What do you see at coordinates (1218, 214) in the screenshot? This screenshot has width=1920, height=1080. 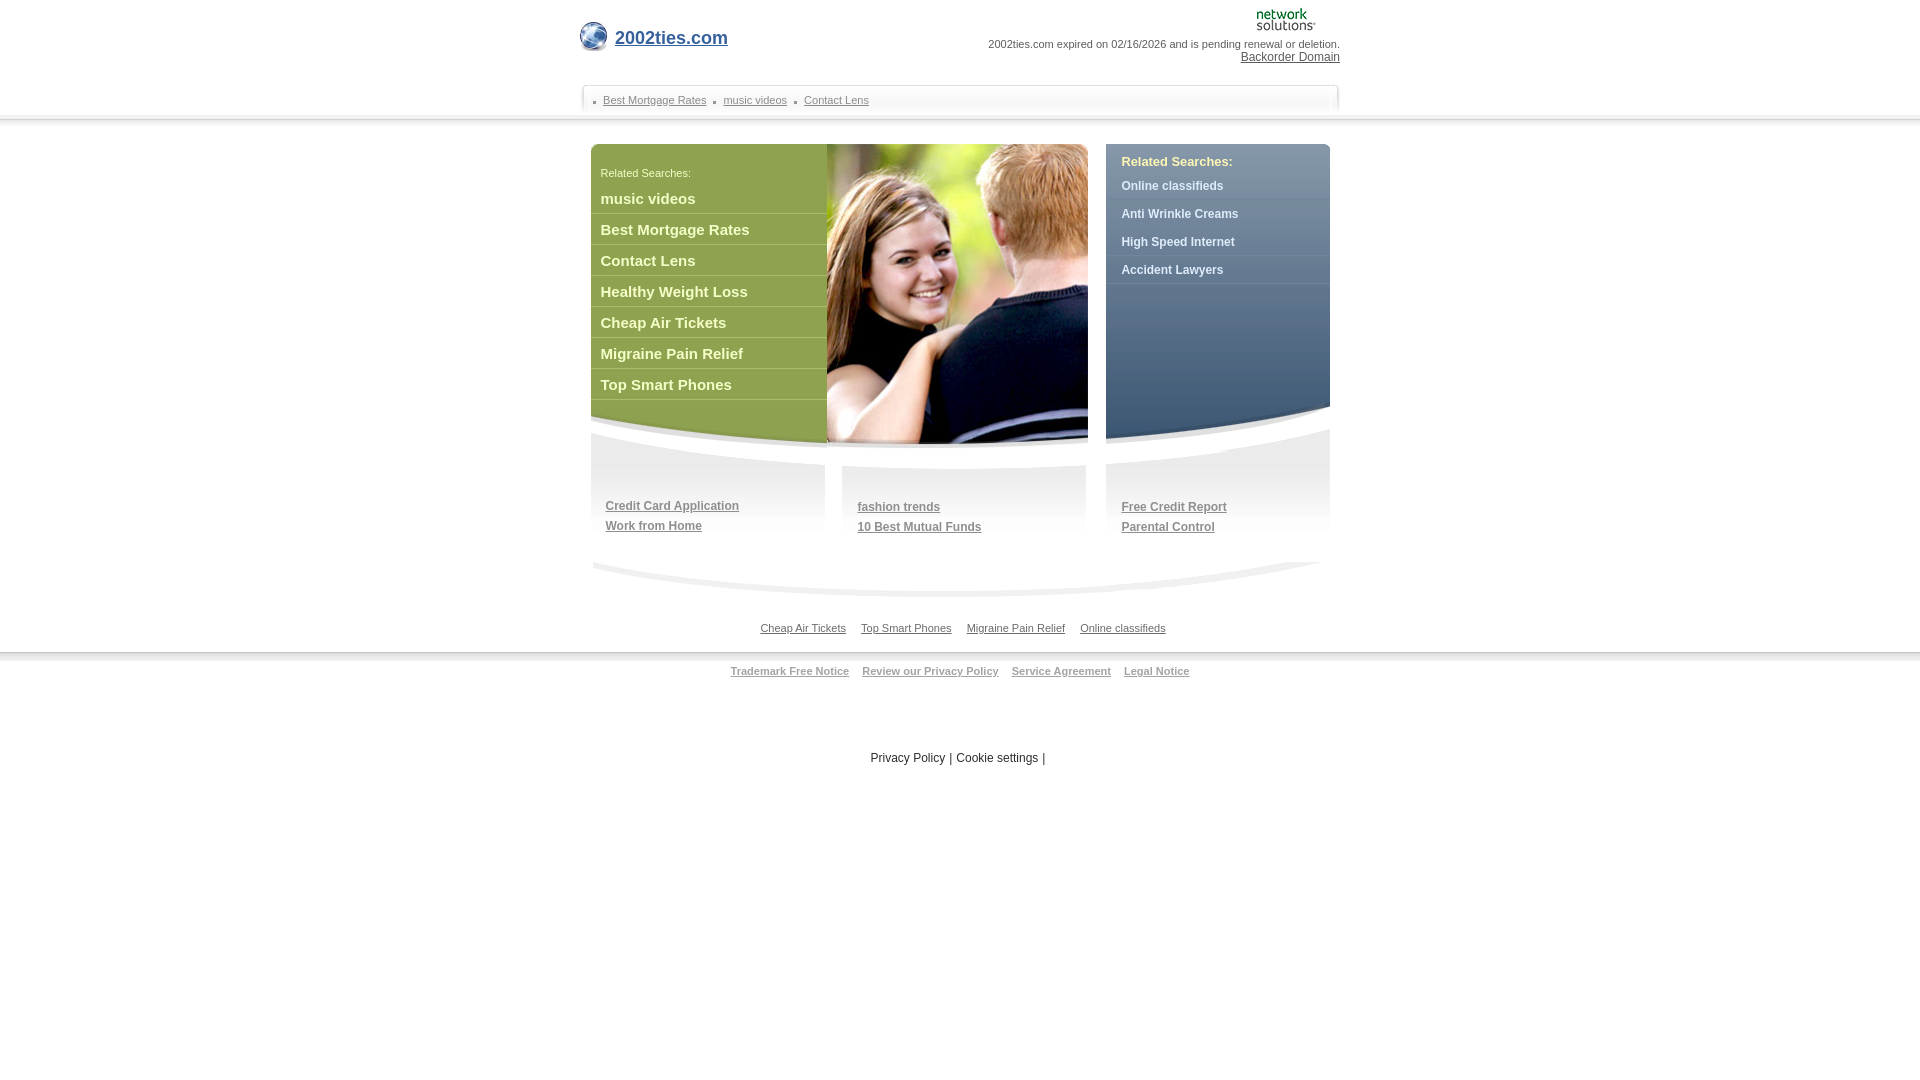 I see `Anti Wrinkle Creams` at bounding box center [1218, 214].